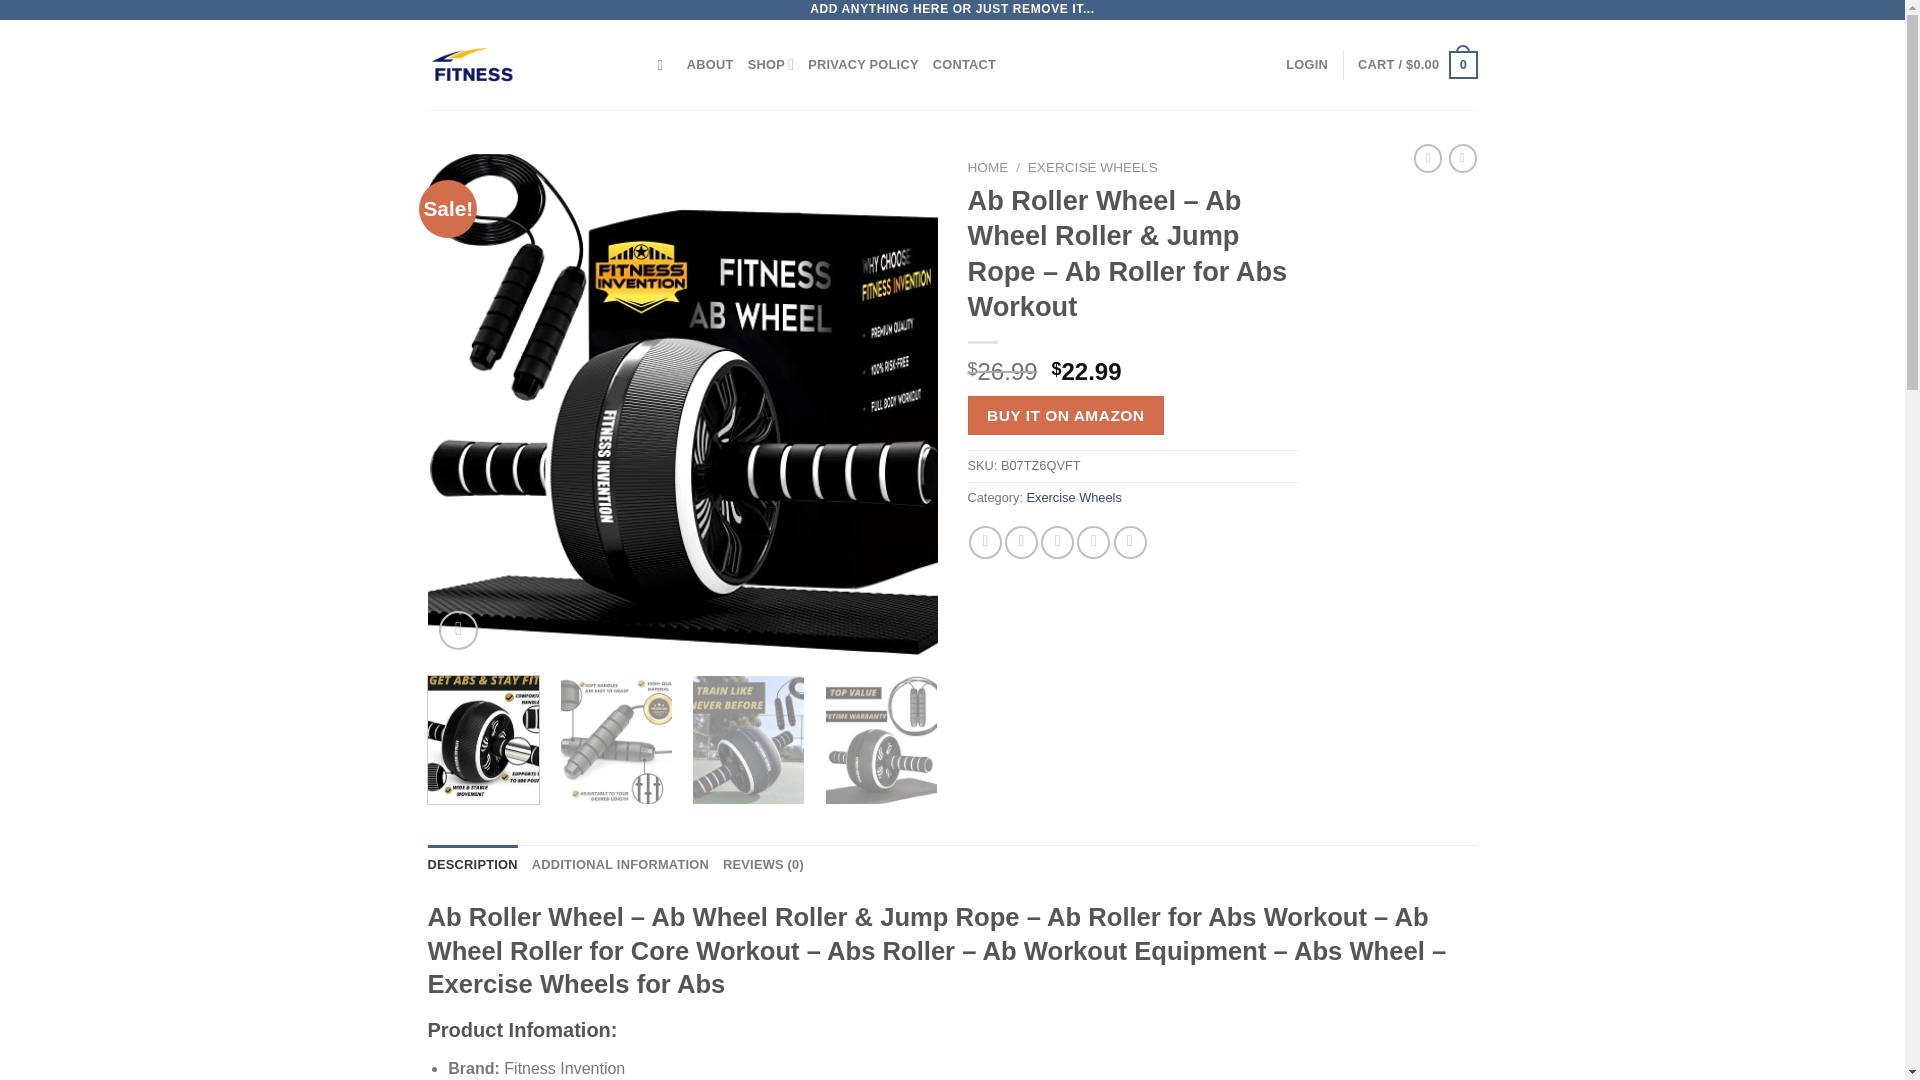 The image size is (1920, 1080). I want to click on ABOUT, so click(710, 65).